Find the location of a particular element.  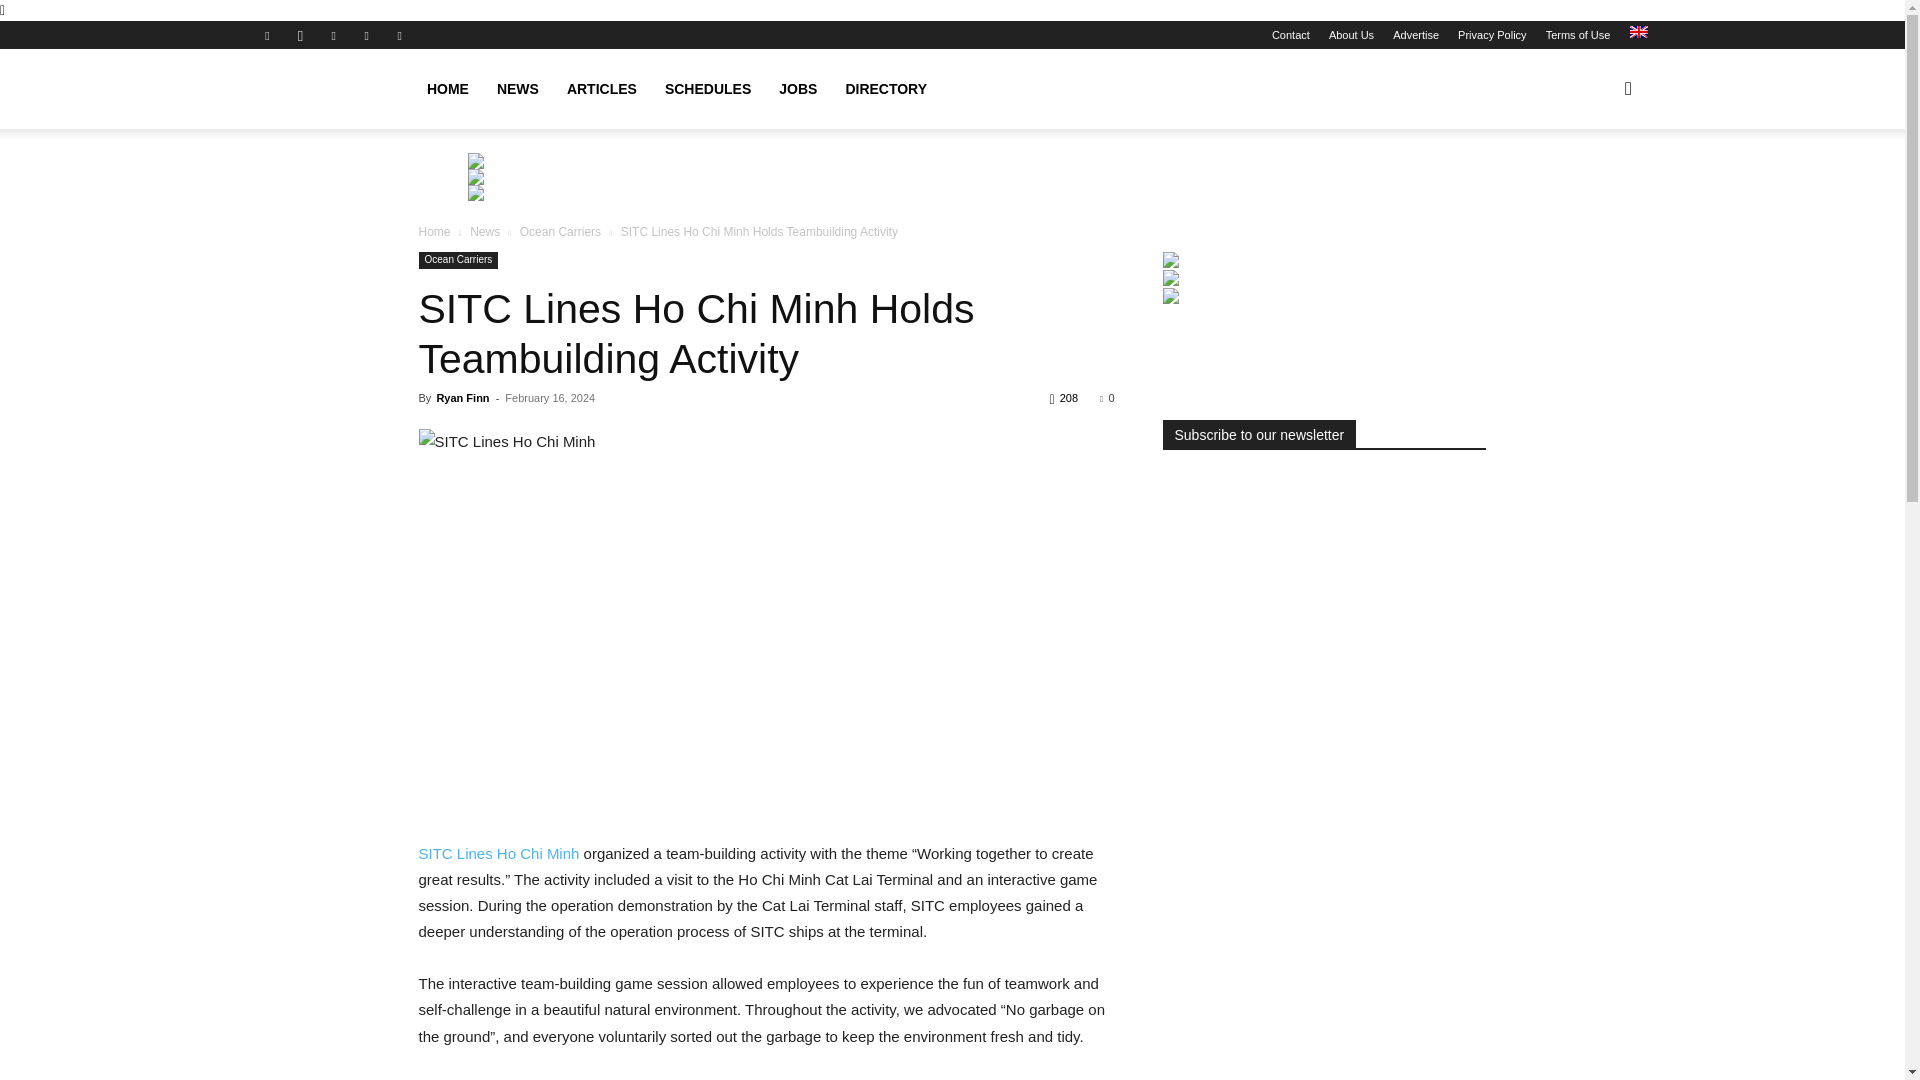

Terms of Use is located at coordinates (1578, 35).